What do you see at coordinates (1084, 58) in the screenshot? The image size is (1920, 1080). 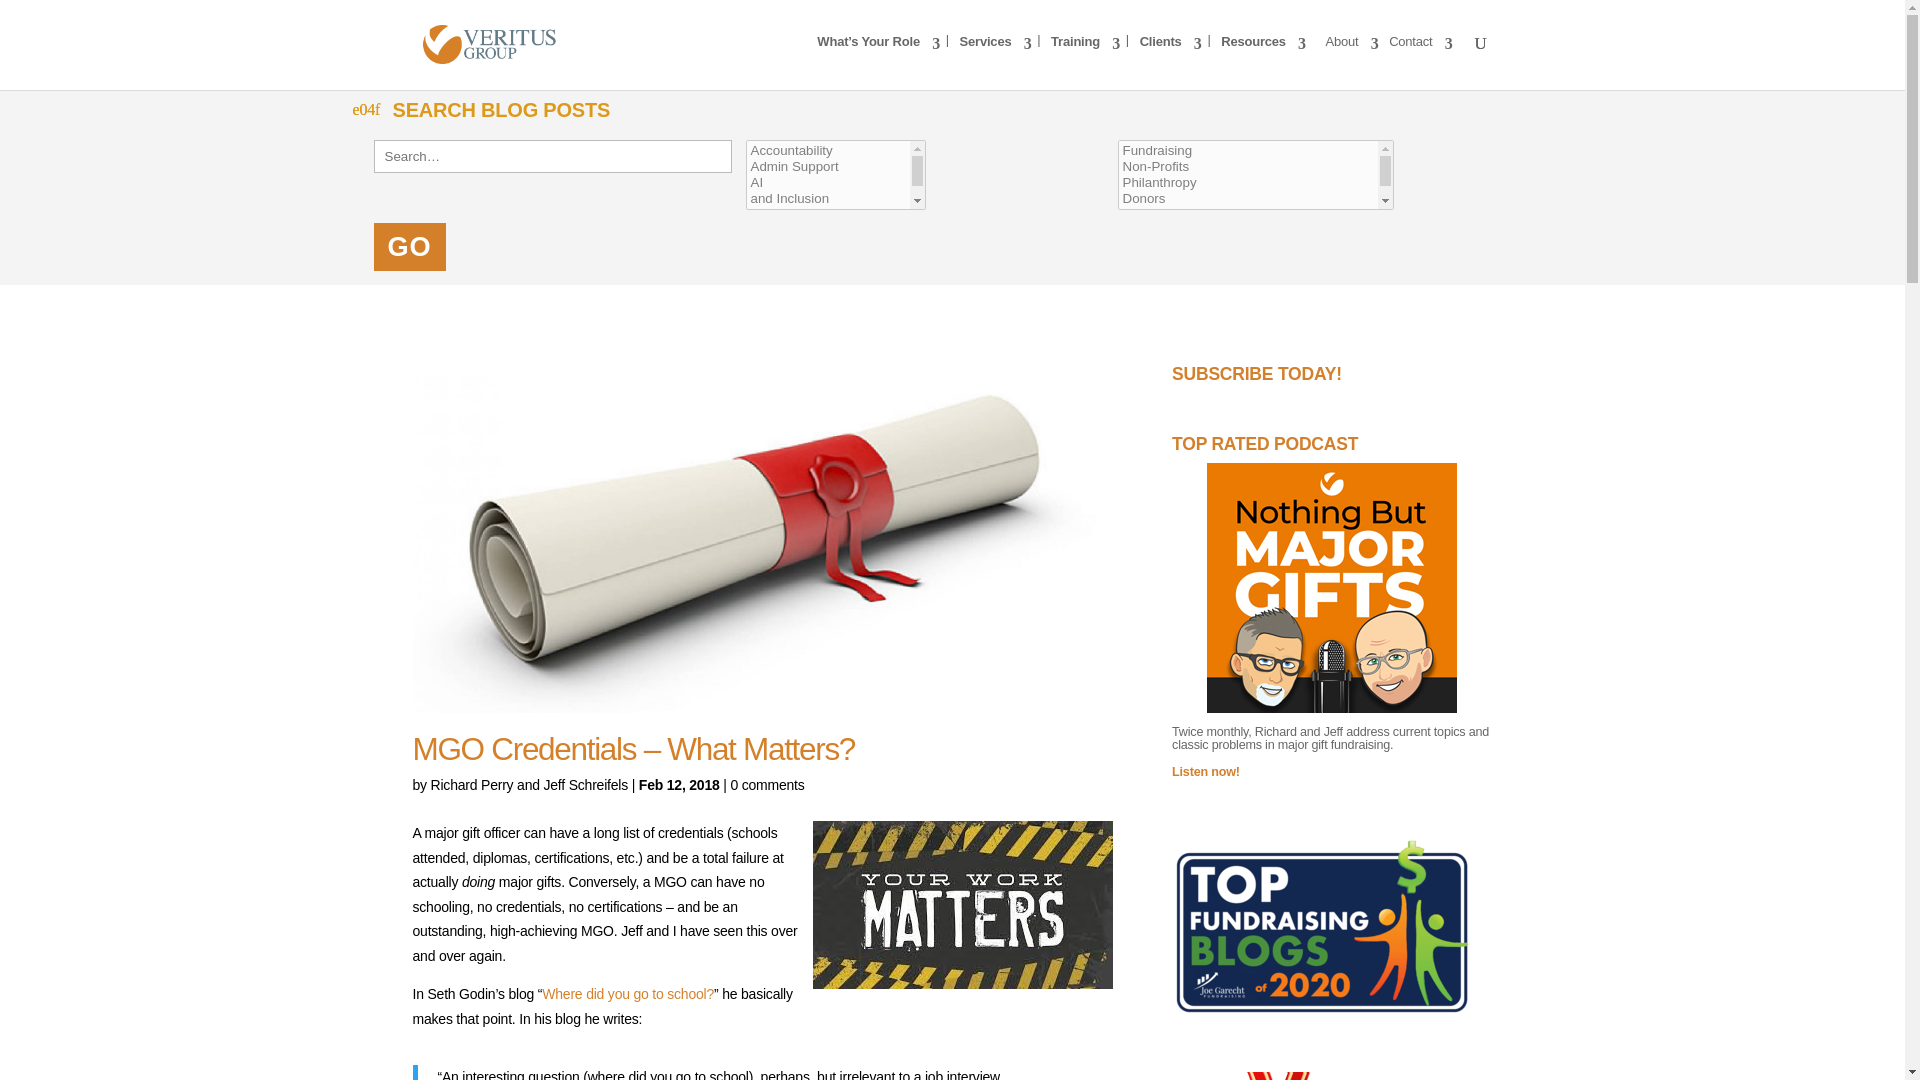 I see `Training` at bounding box center [1084, 58].